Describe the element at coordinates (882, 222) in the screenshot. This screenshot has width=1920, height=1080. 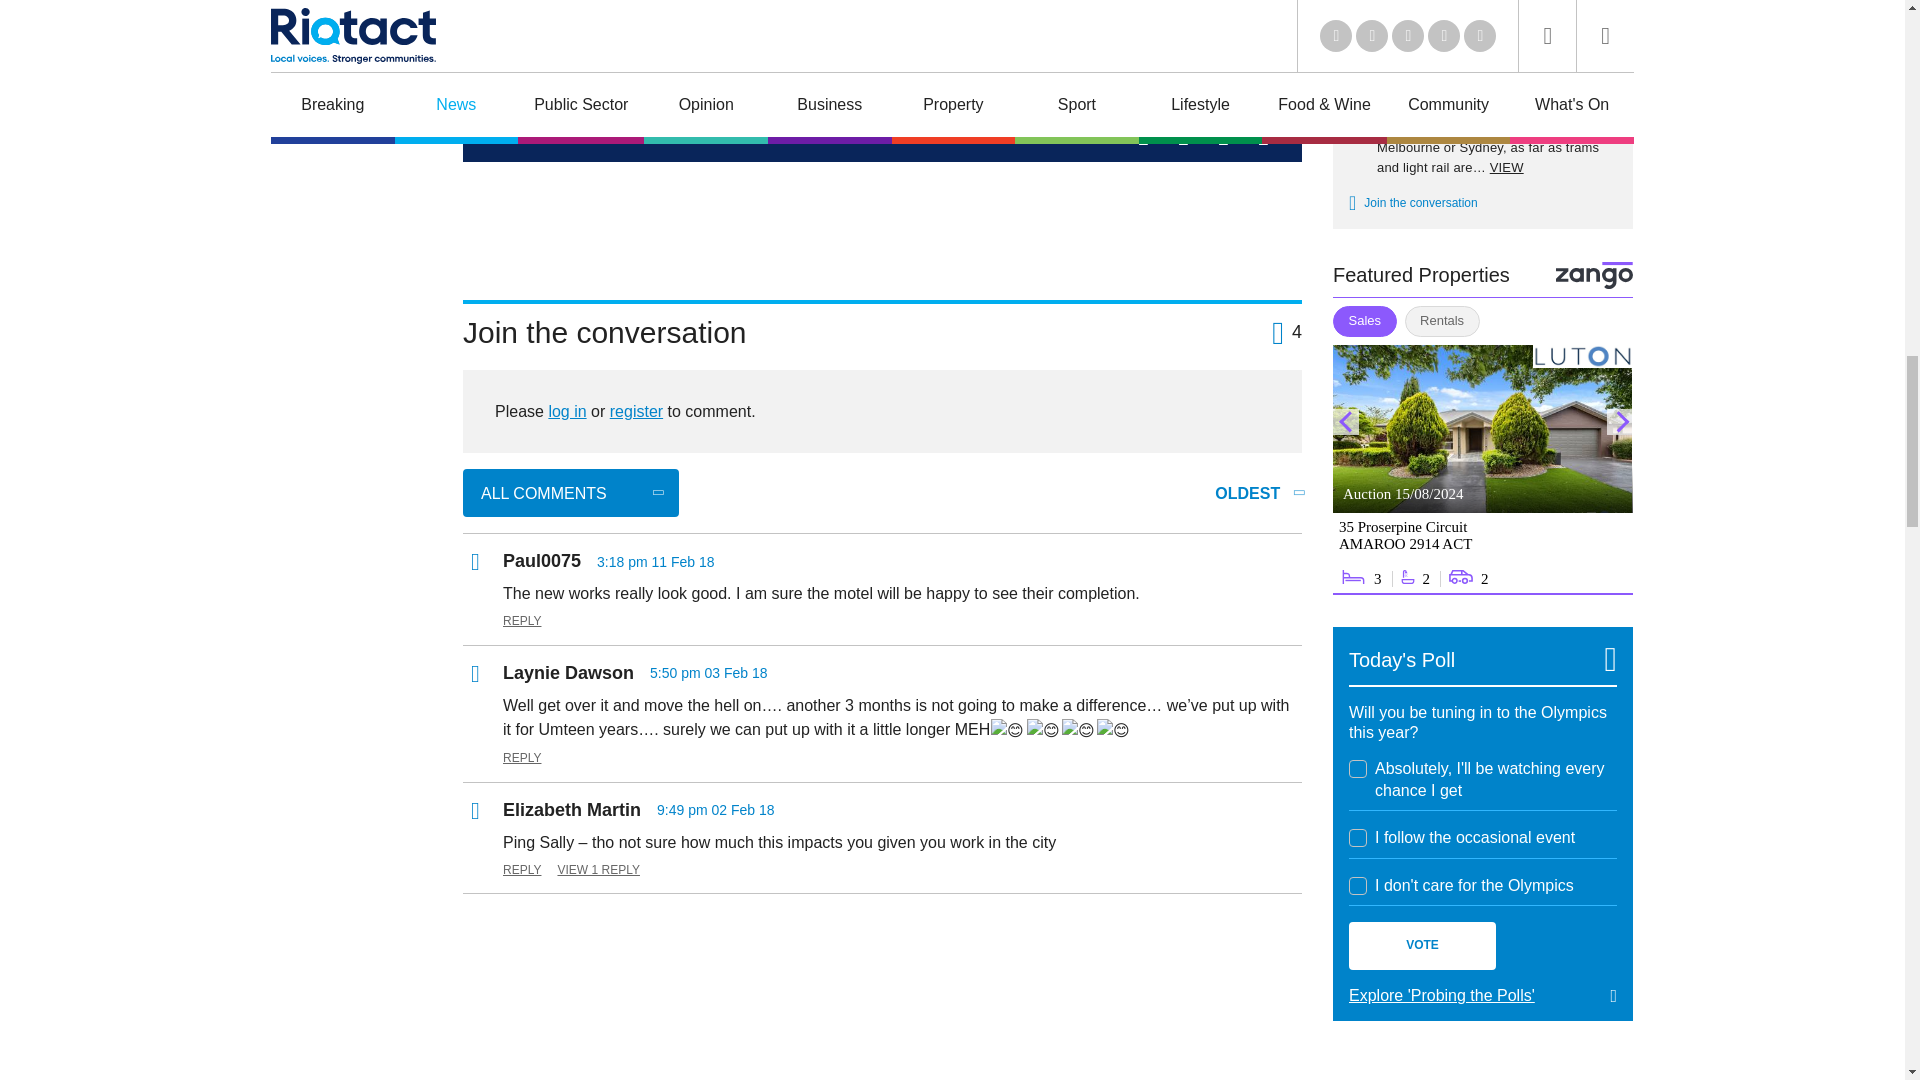
I see `3rd party ad content` at that location.